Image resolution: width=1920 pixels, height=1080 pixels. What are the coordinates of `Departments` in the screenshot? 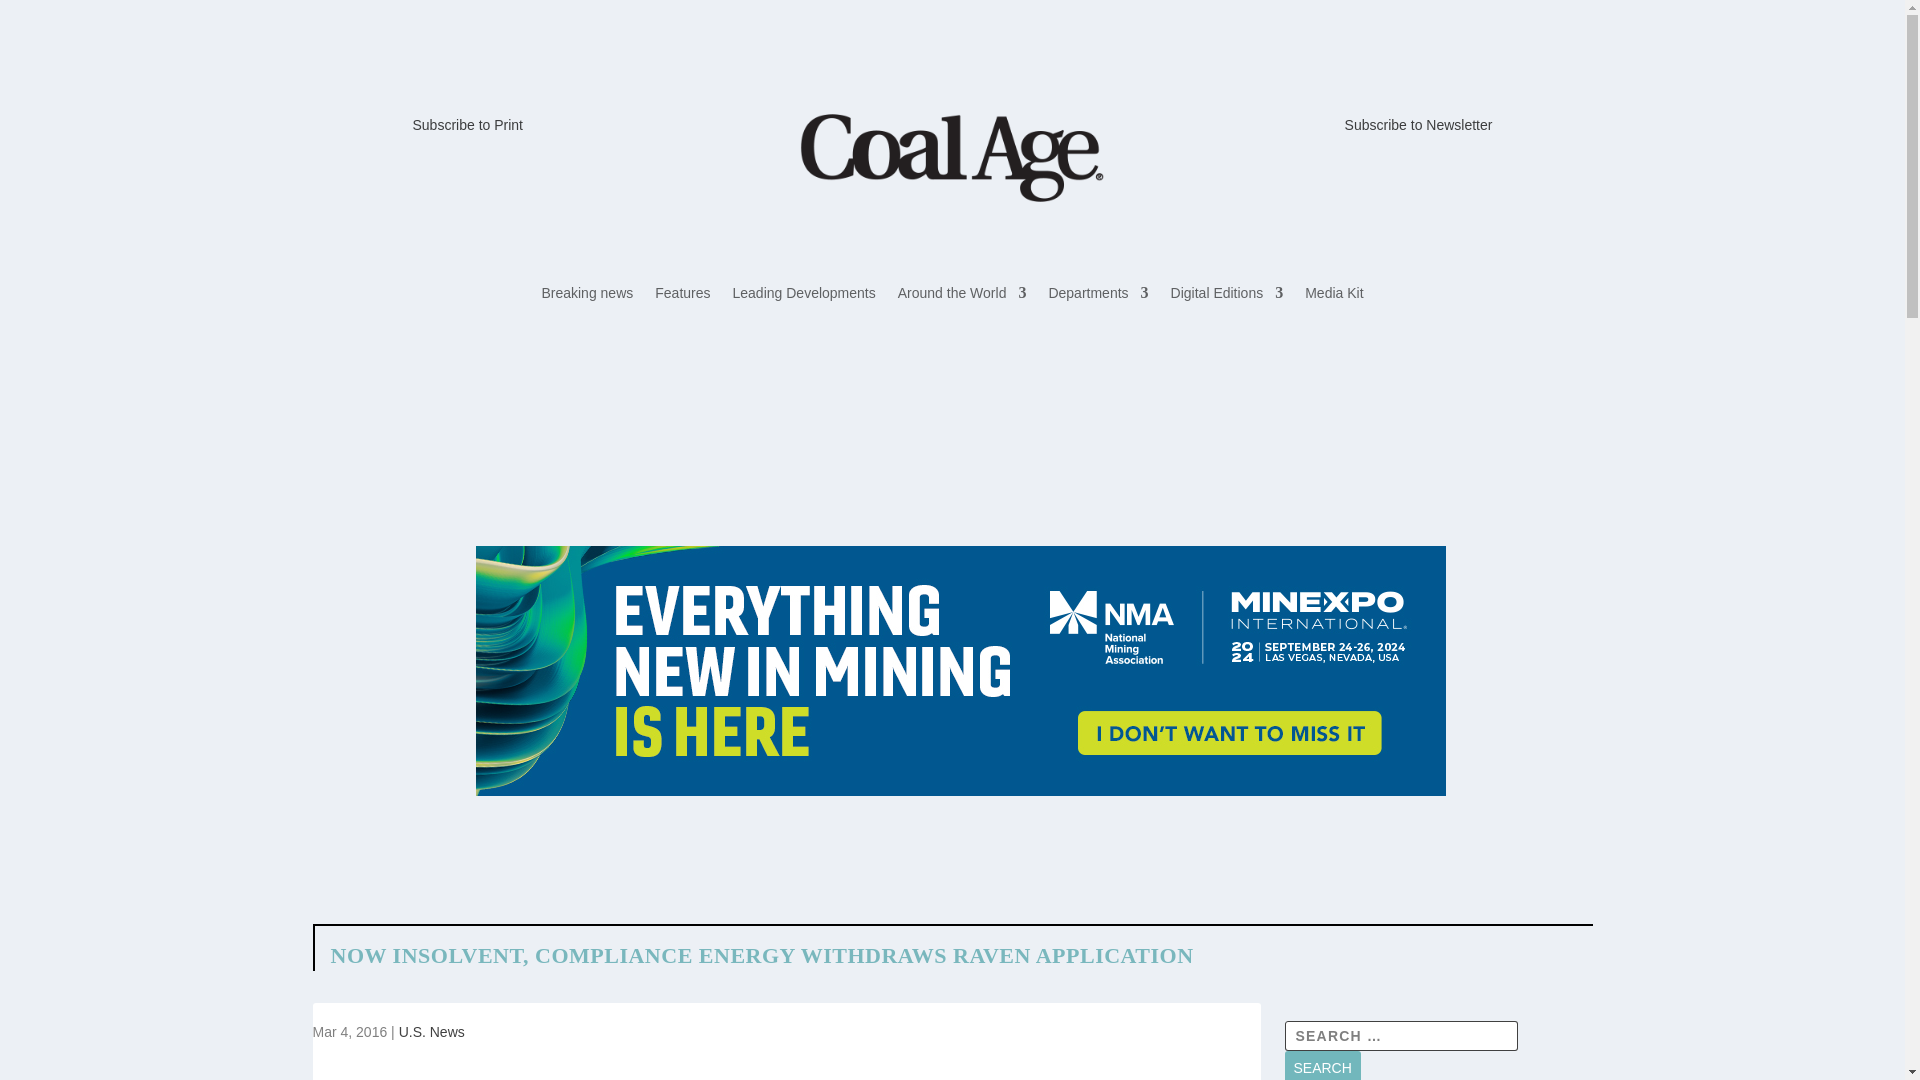 It's located at (1098, 296).